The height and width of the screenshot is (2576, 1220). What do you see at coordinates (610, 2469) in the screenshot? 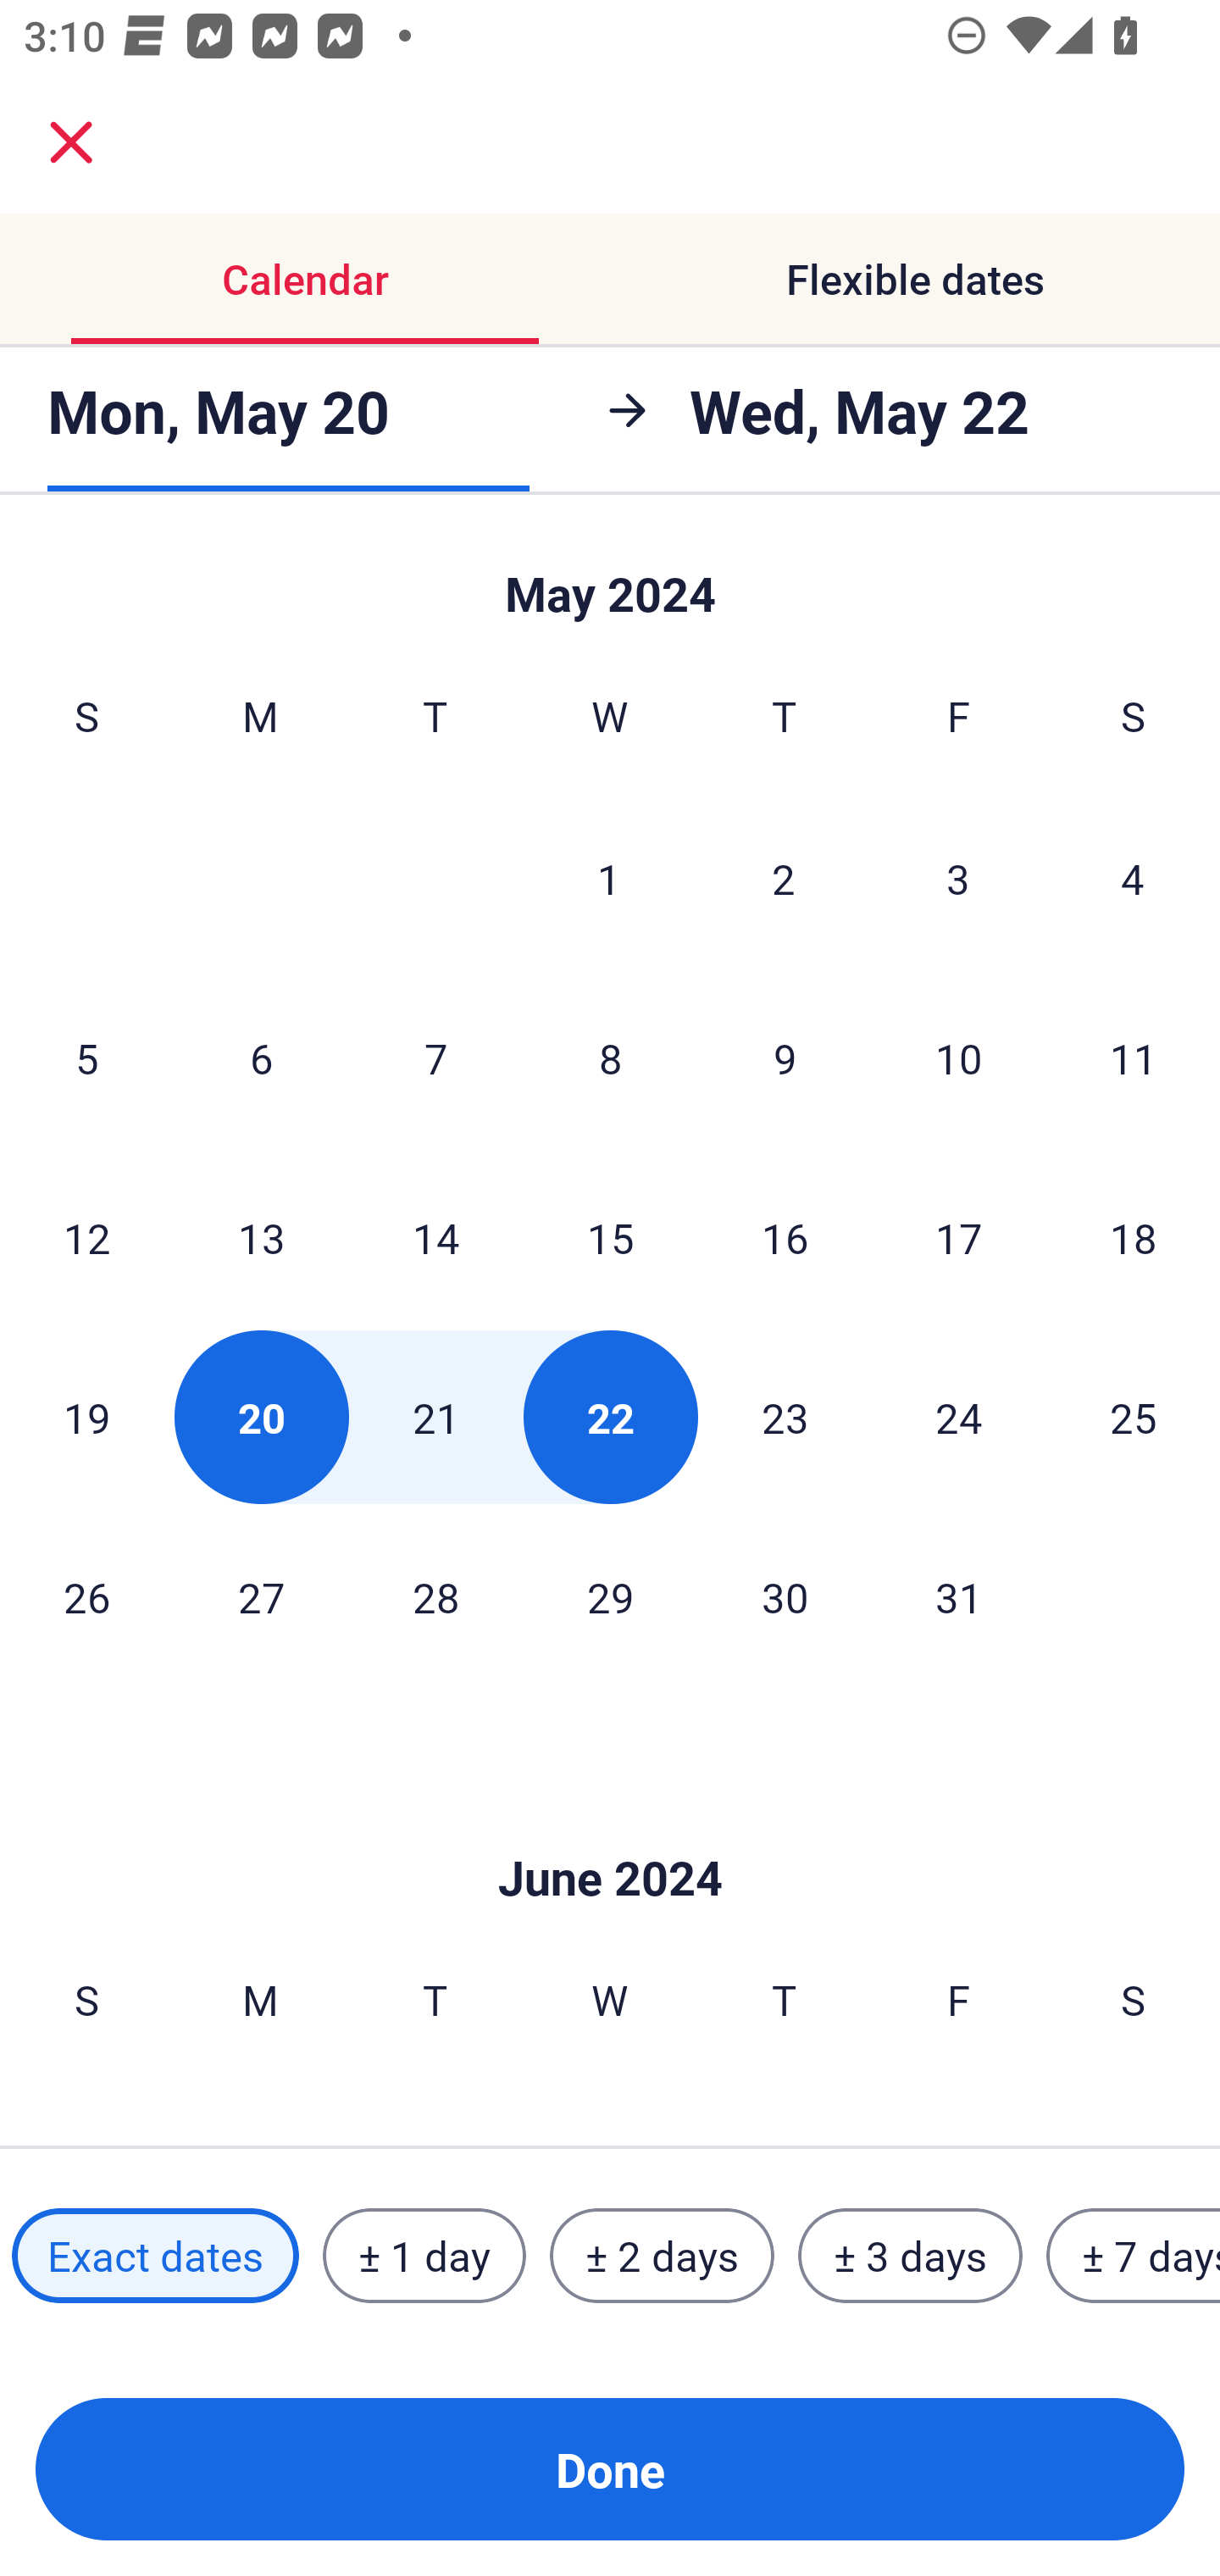
I see `Done` at bounding box center [610, 2469].